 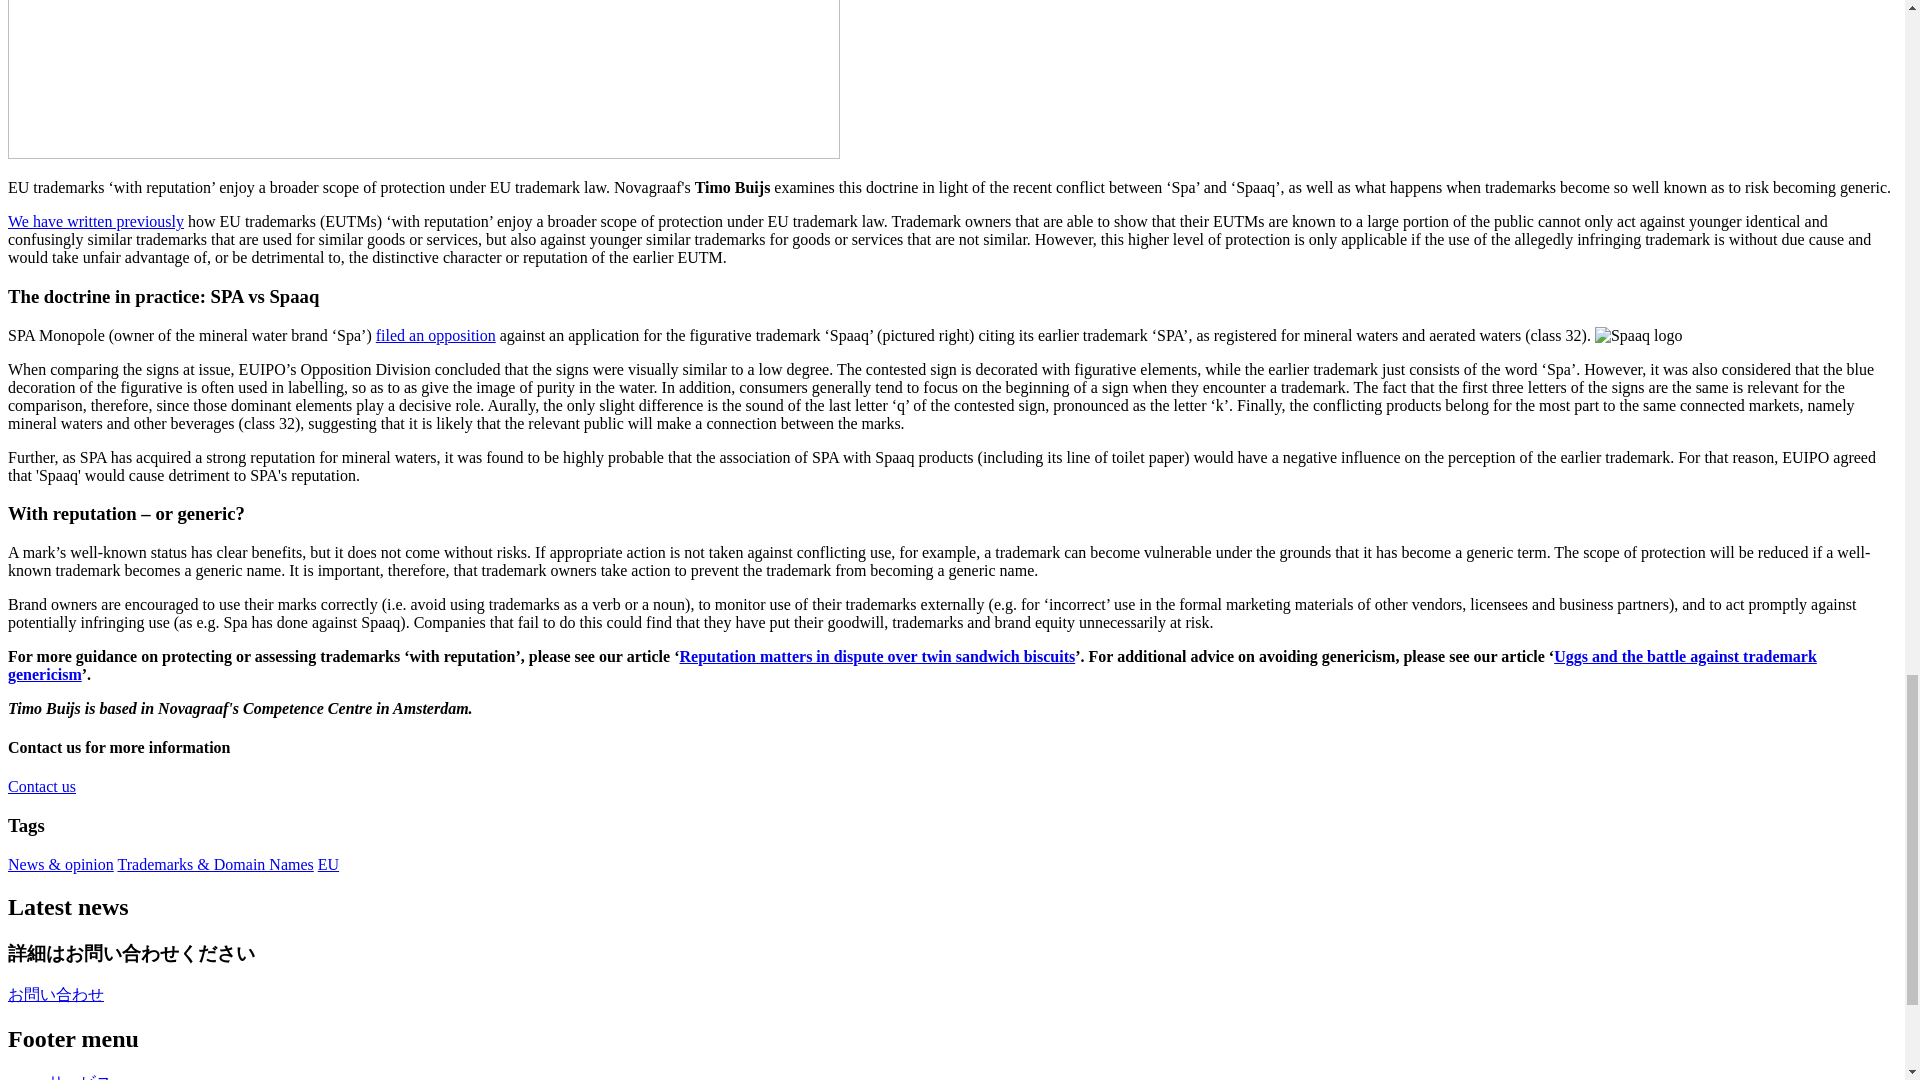 I want to click on filed an opposition, so click(x=436, y=334).